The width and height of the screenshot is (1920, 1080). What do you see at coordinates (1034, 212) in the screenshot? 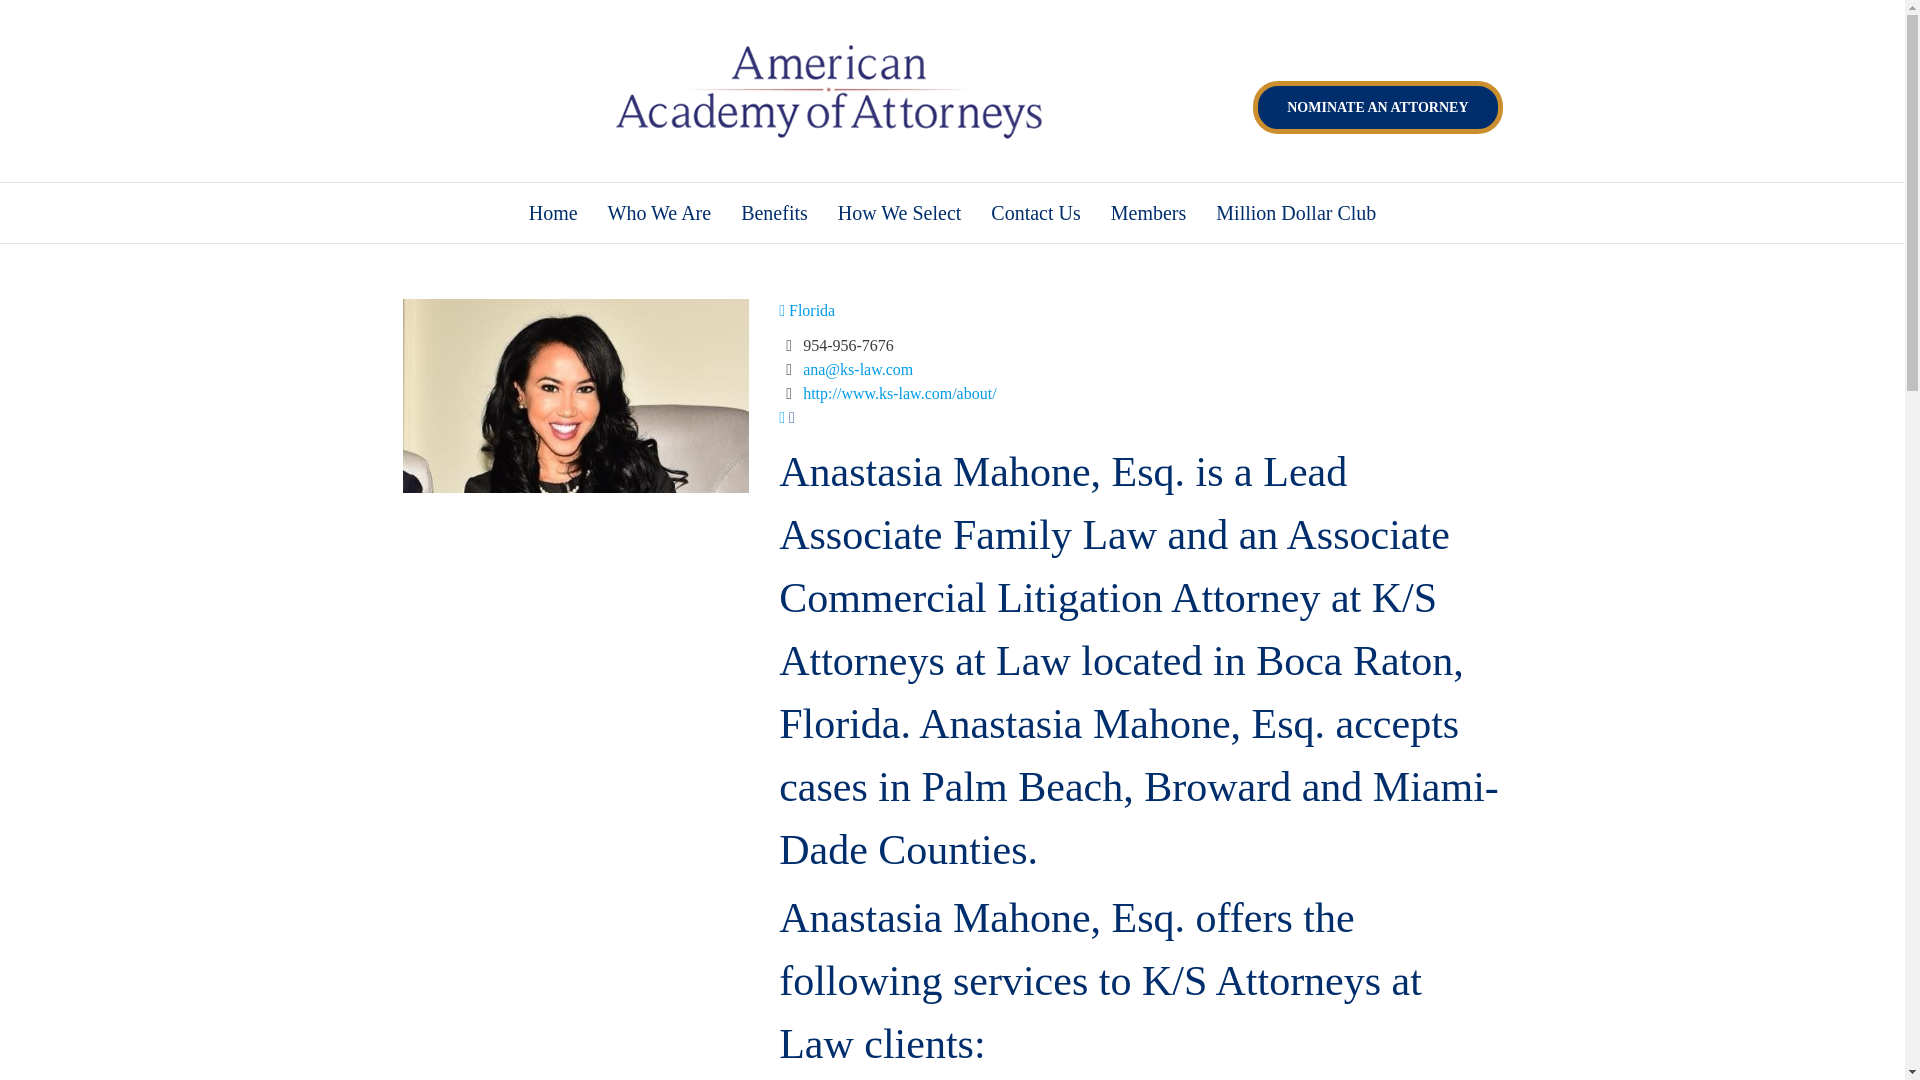
I see `Contact Us` at bounding box center [1034, 212].